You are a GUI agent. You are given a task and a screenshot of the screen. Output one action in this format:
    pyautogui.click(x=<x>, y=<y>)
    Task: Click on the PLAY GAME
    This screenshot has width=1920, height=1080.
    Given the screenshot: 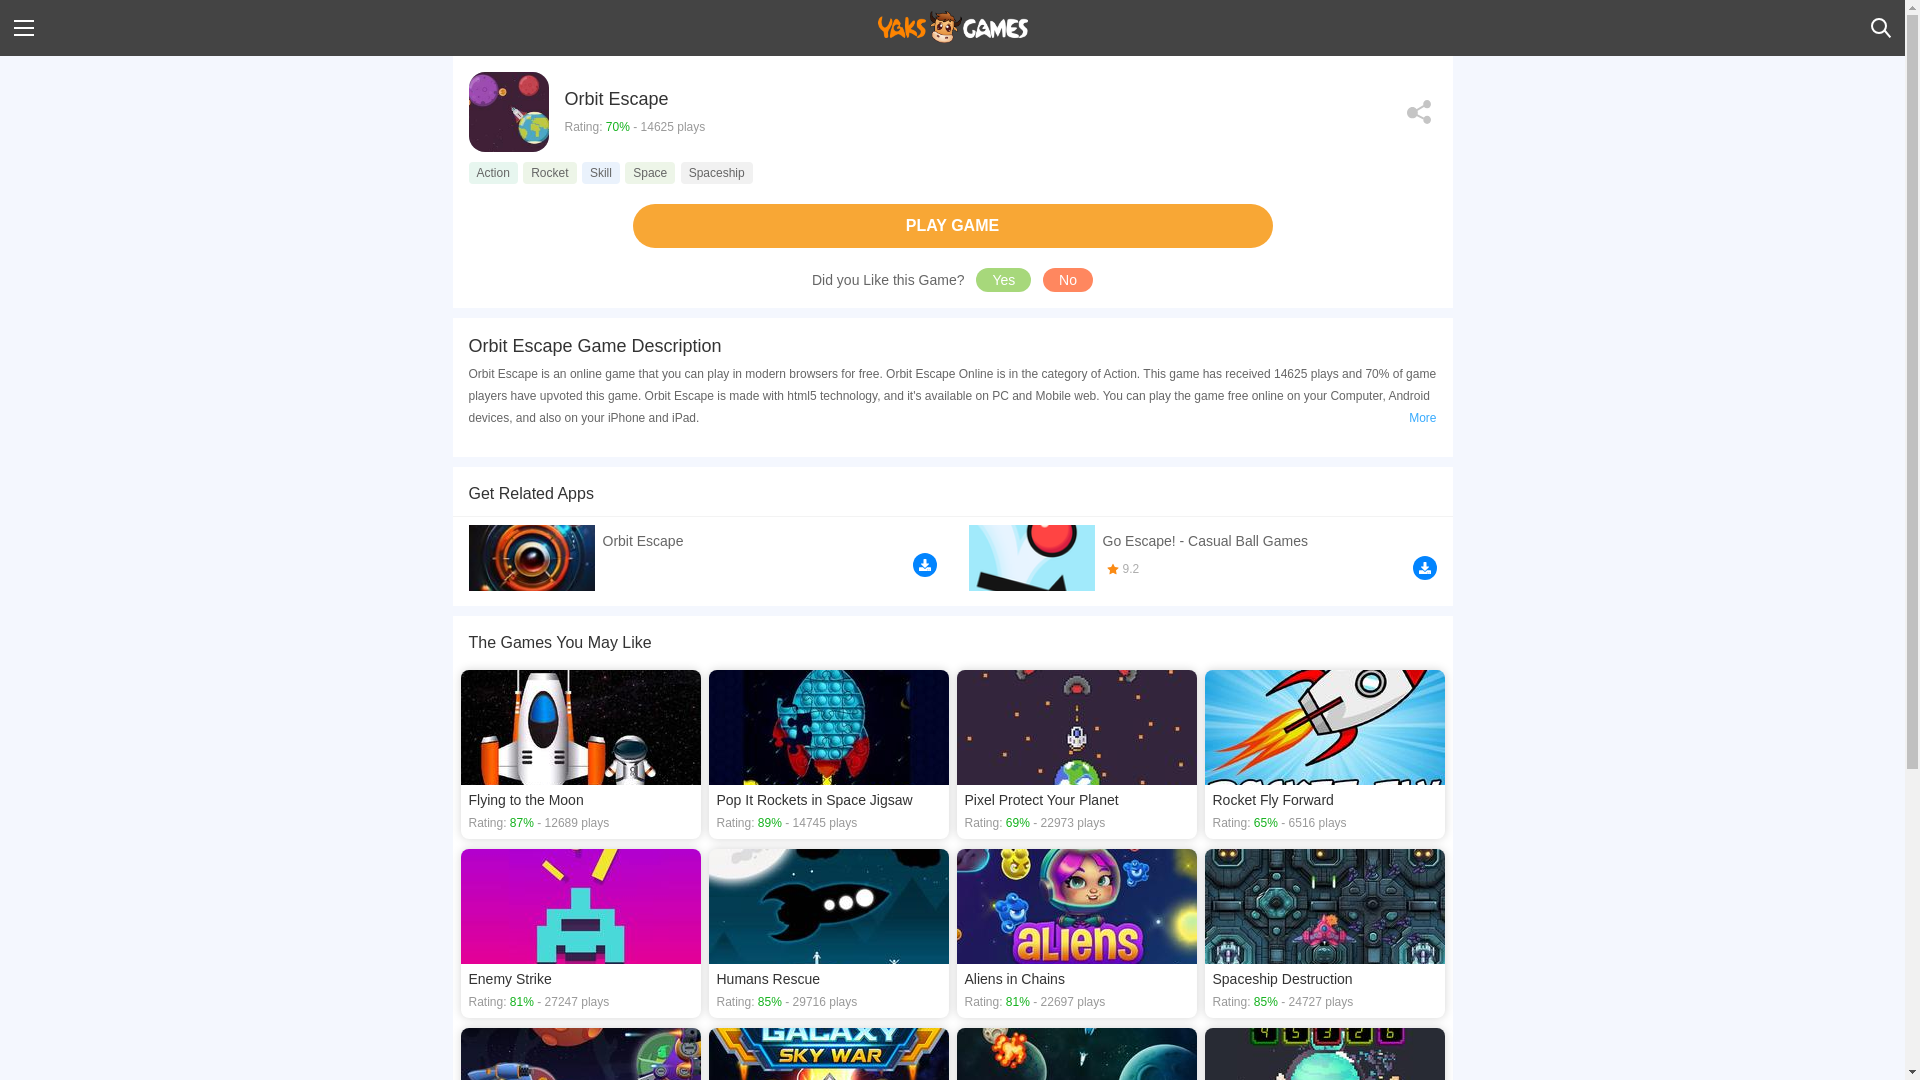 What is the action you would take?
    pyautogui.click(x=951, y=226)
    